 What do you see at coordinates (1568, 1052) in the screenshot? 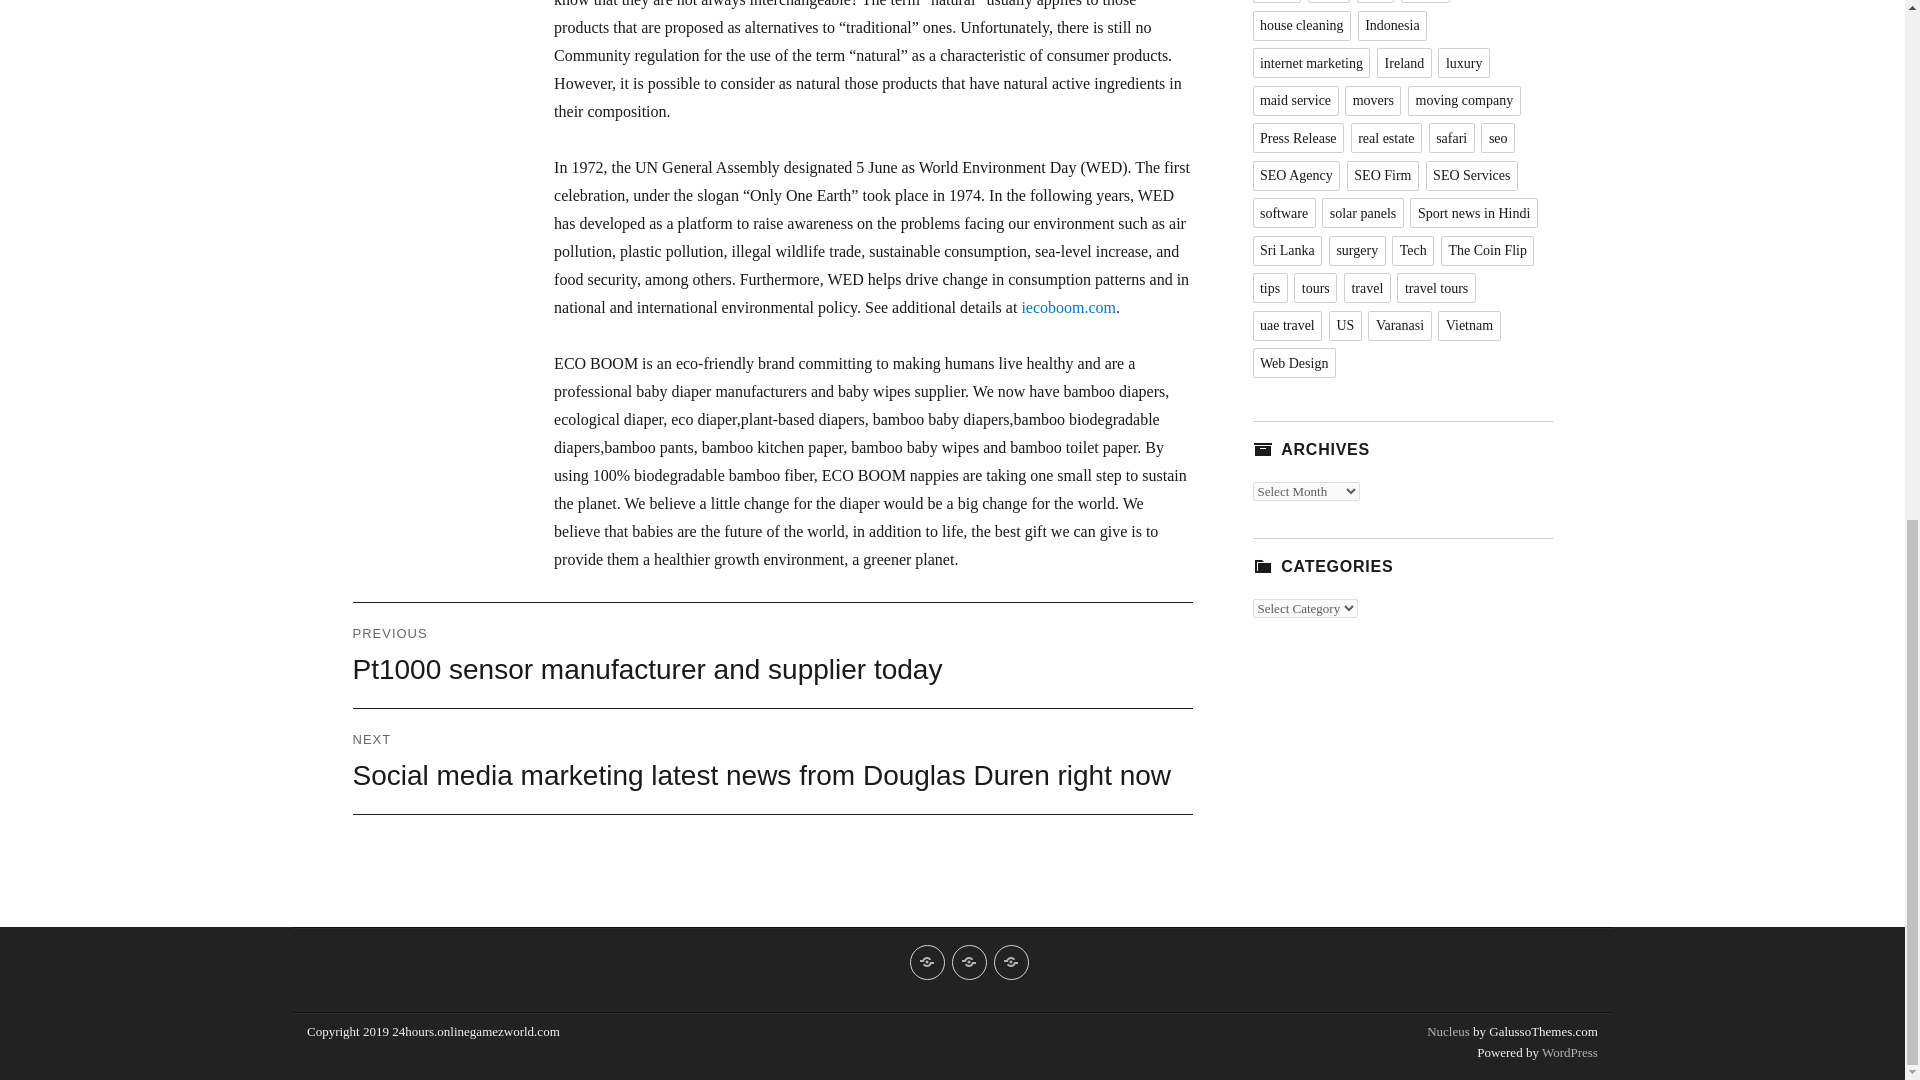
I see `Semantic Personal Publishing Platform` at bounding box center [1568, 1052].